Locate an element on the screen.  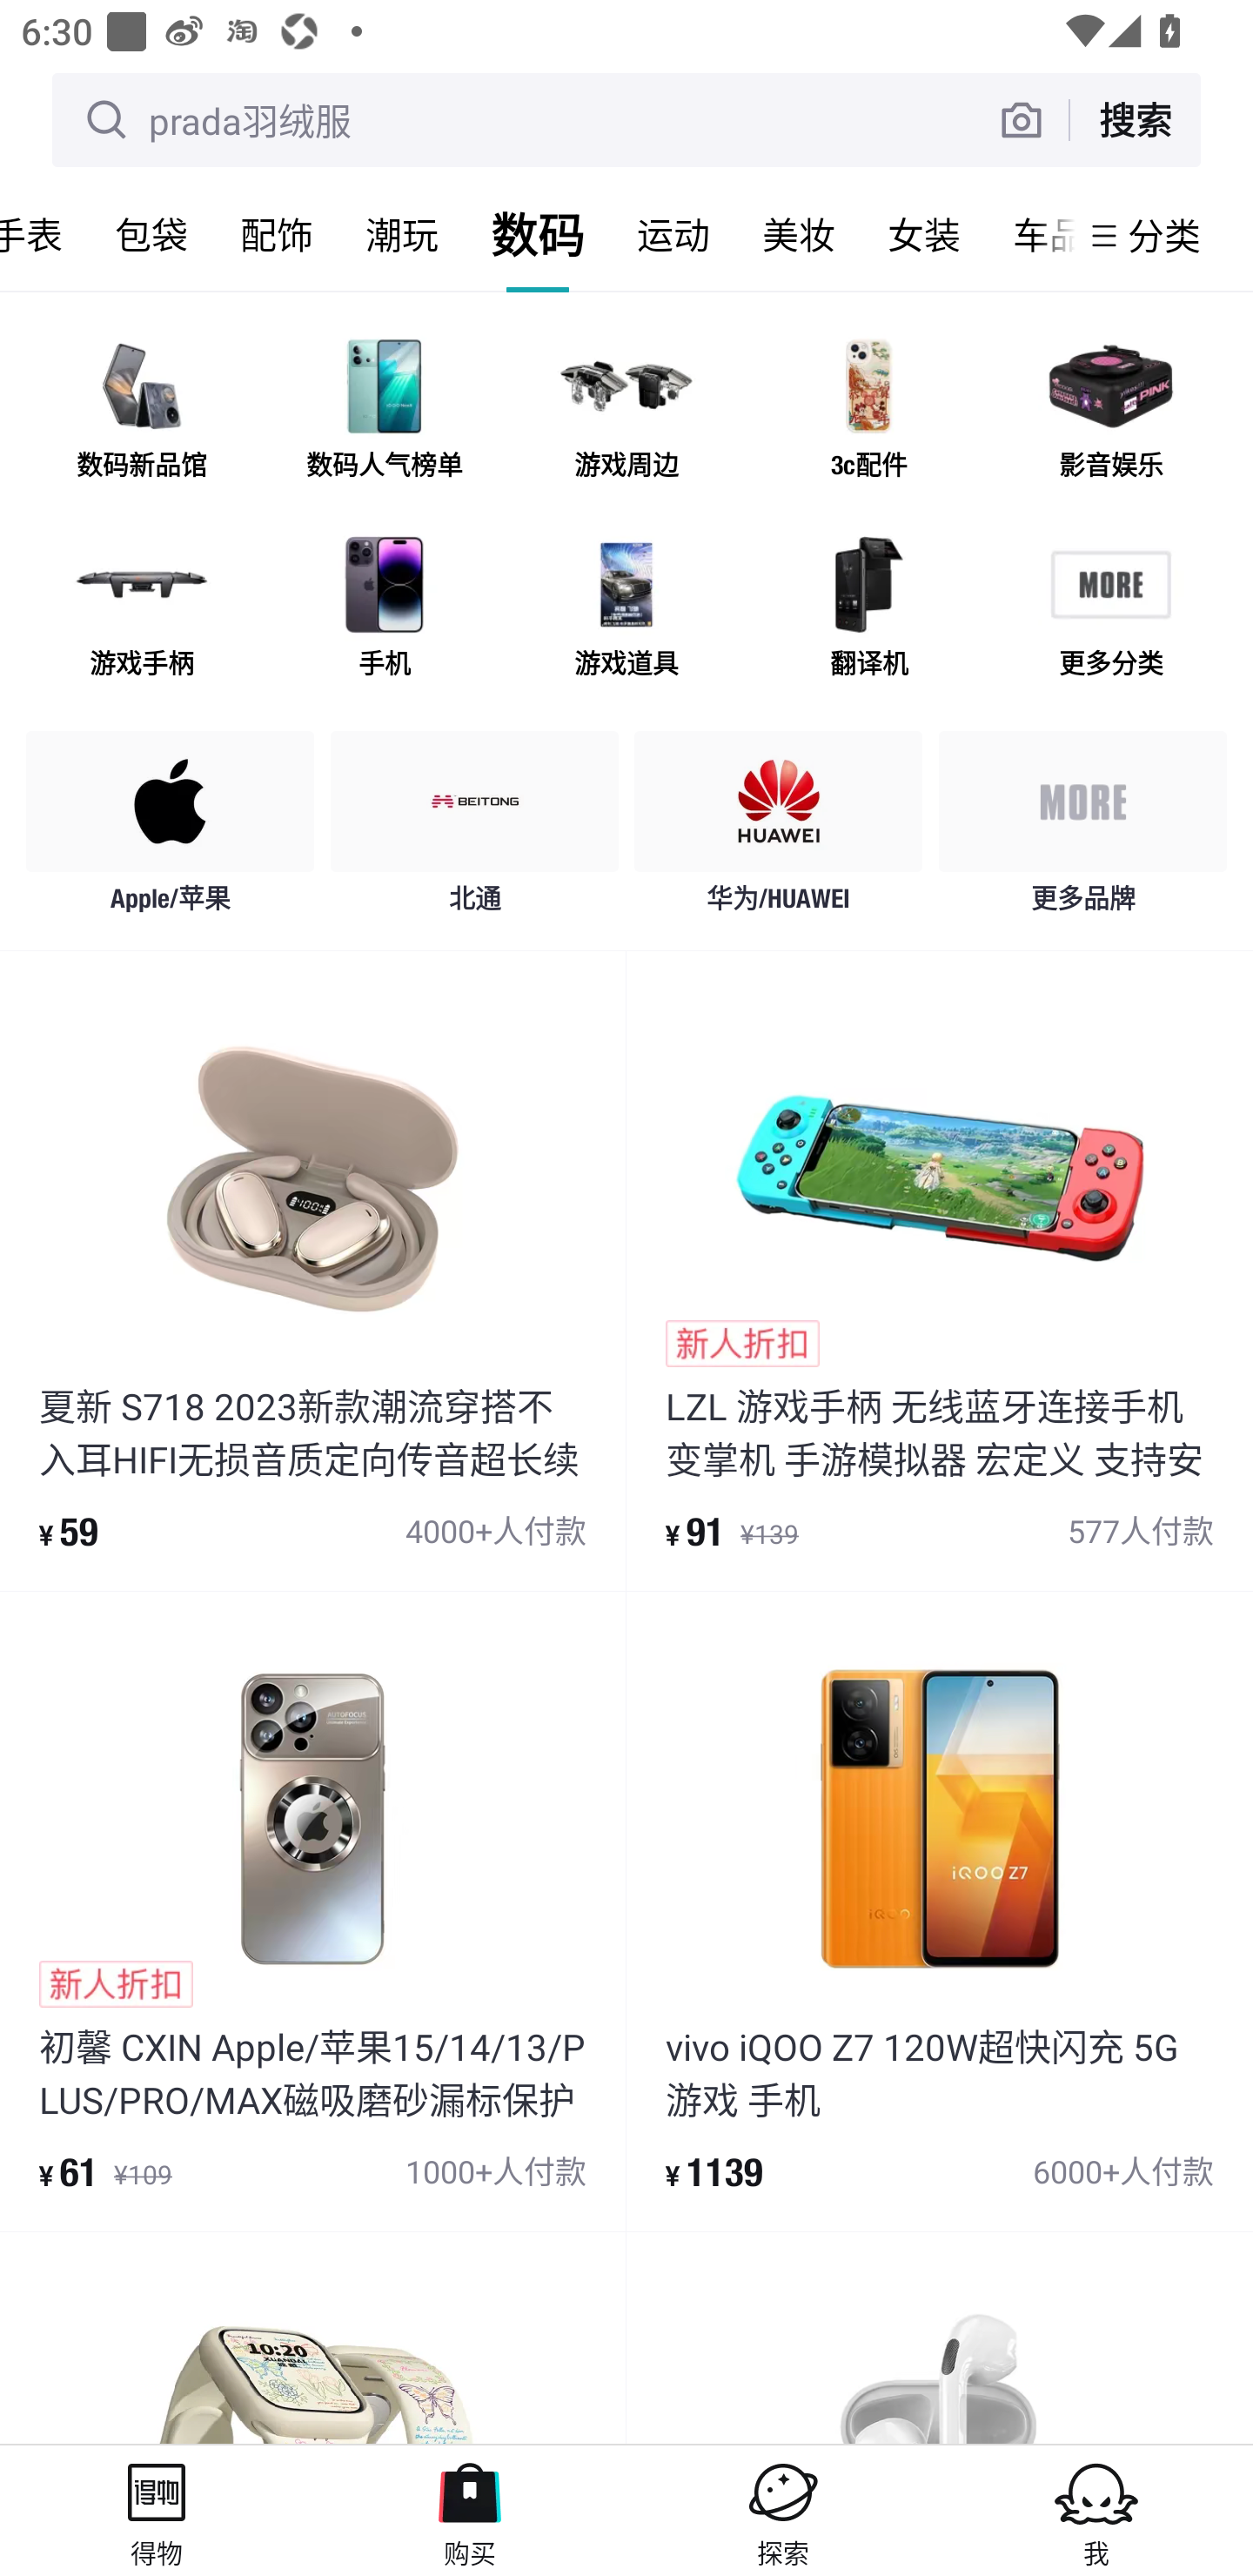
游戏道具 is located at coordinates (626, 611).